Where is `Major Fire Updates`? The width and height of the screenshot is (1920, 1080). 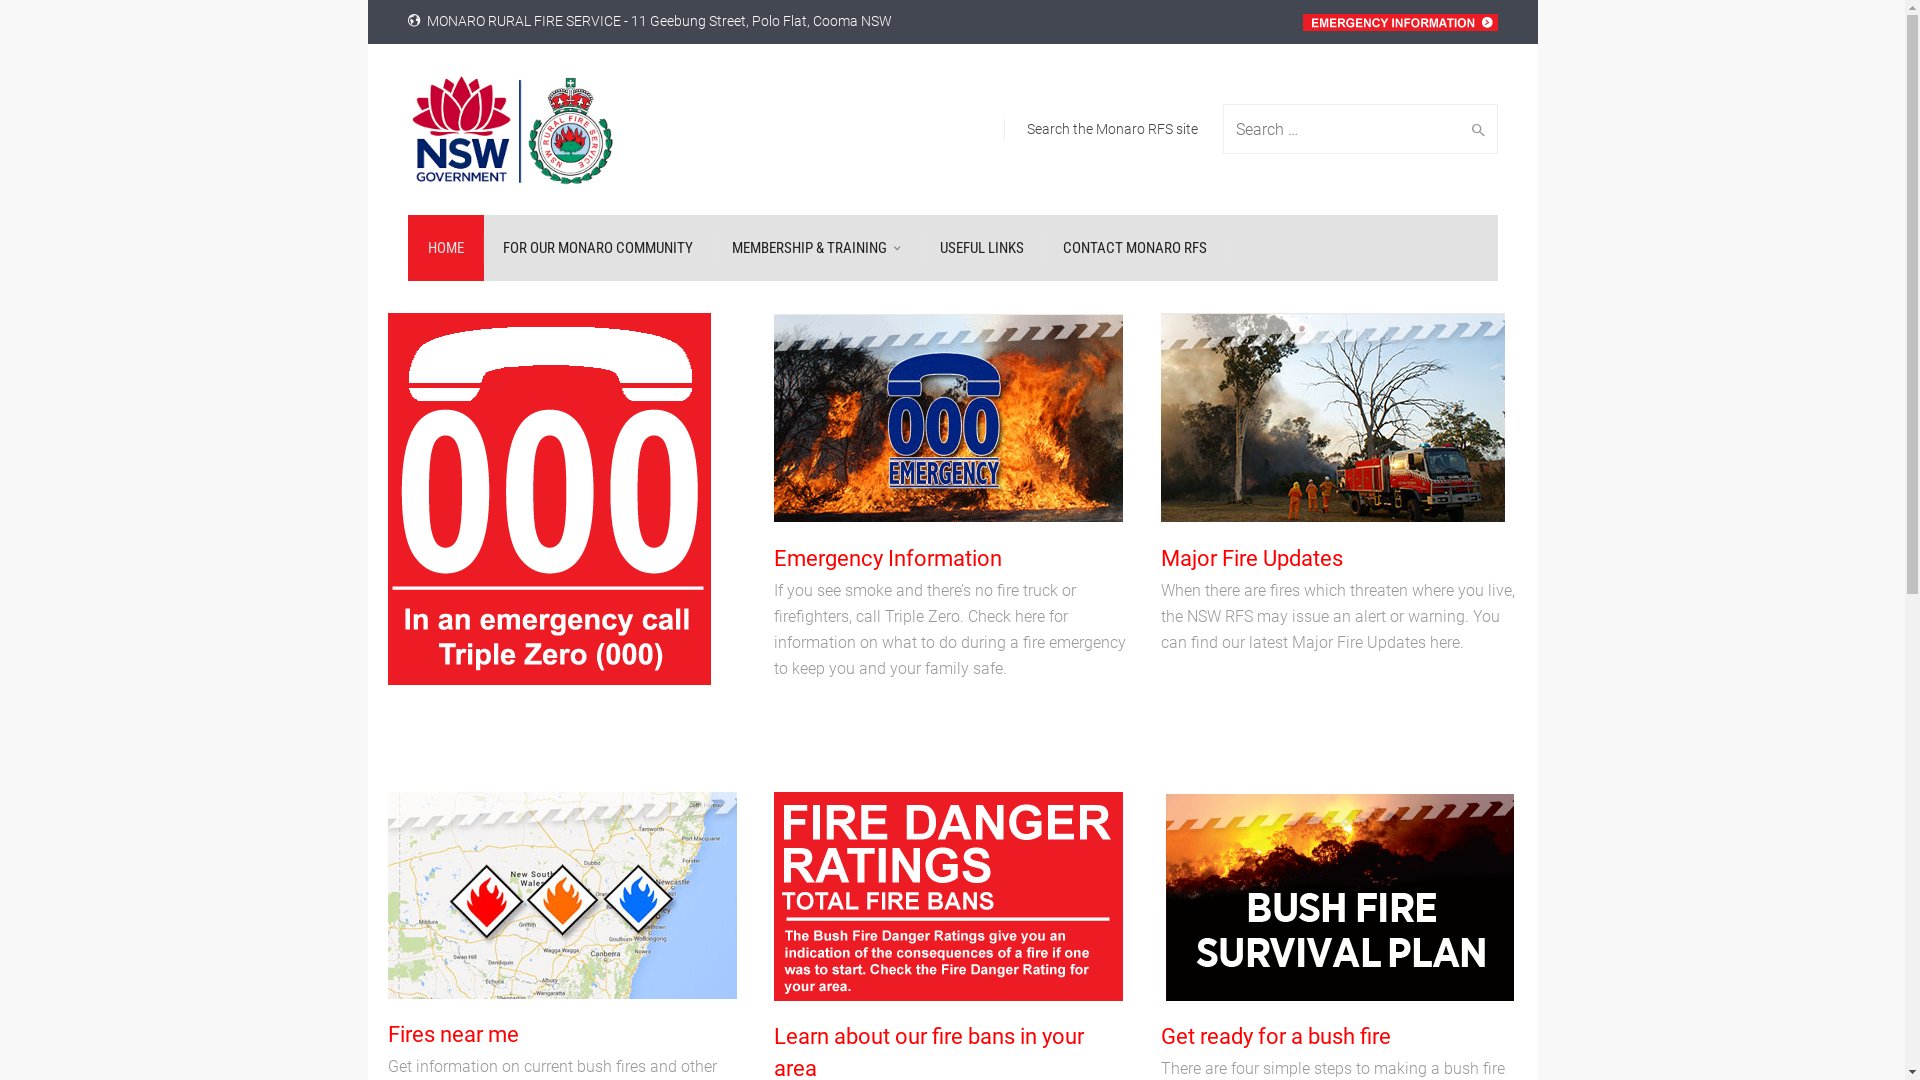
Major Fire Updates is located at coordinates (1252, 558).